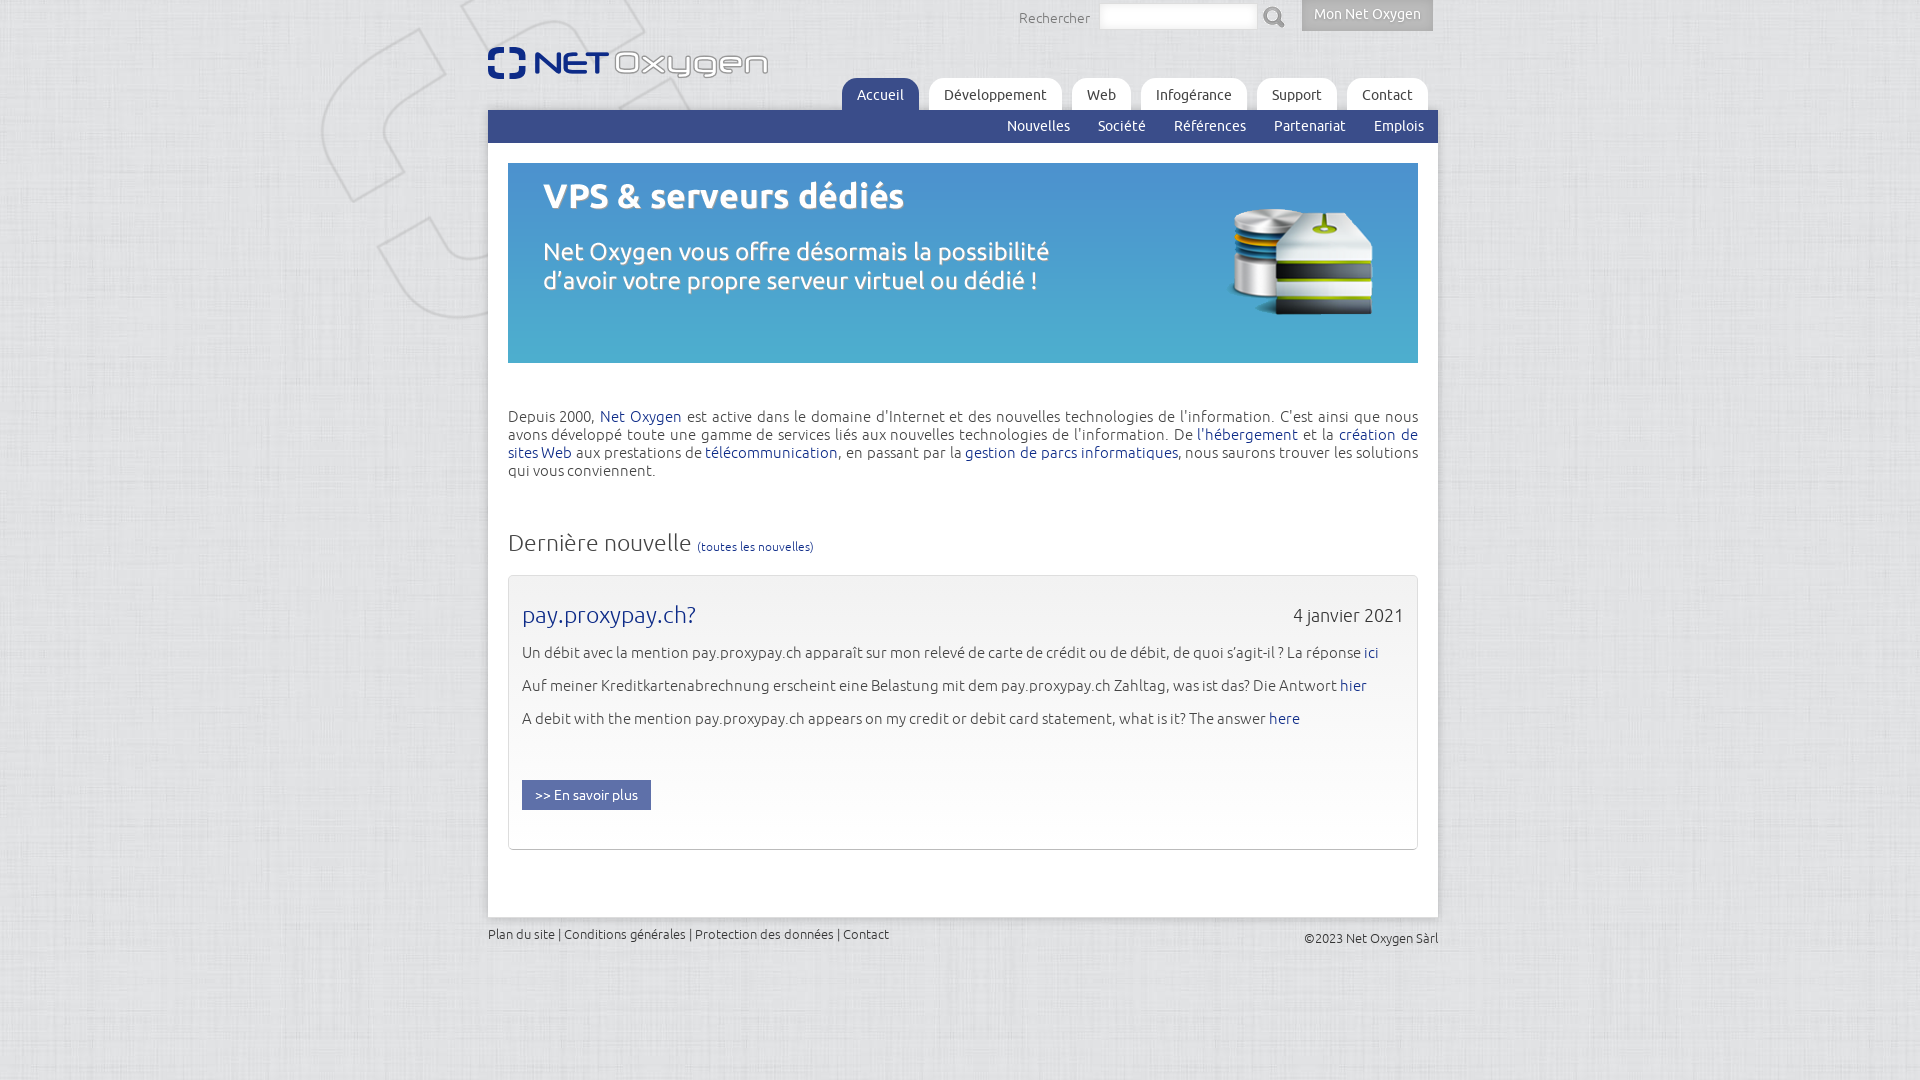 This screenshot has height=1080, width=1920. Describe the element at coordinates (586, 795) in the screenshot. I see `En savoir plus` at that location.